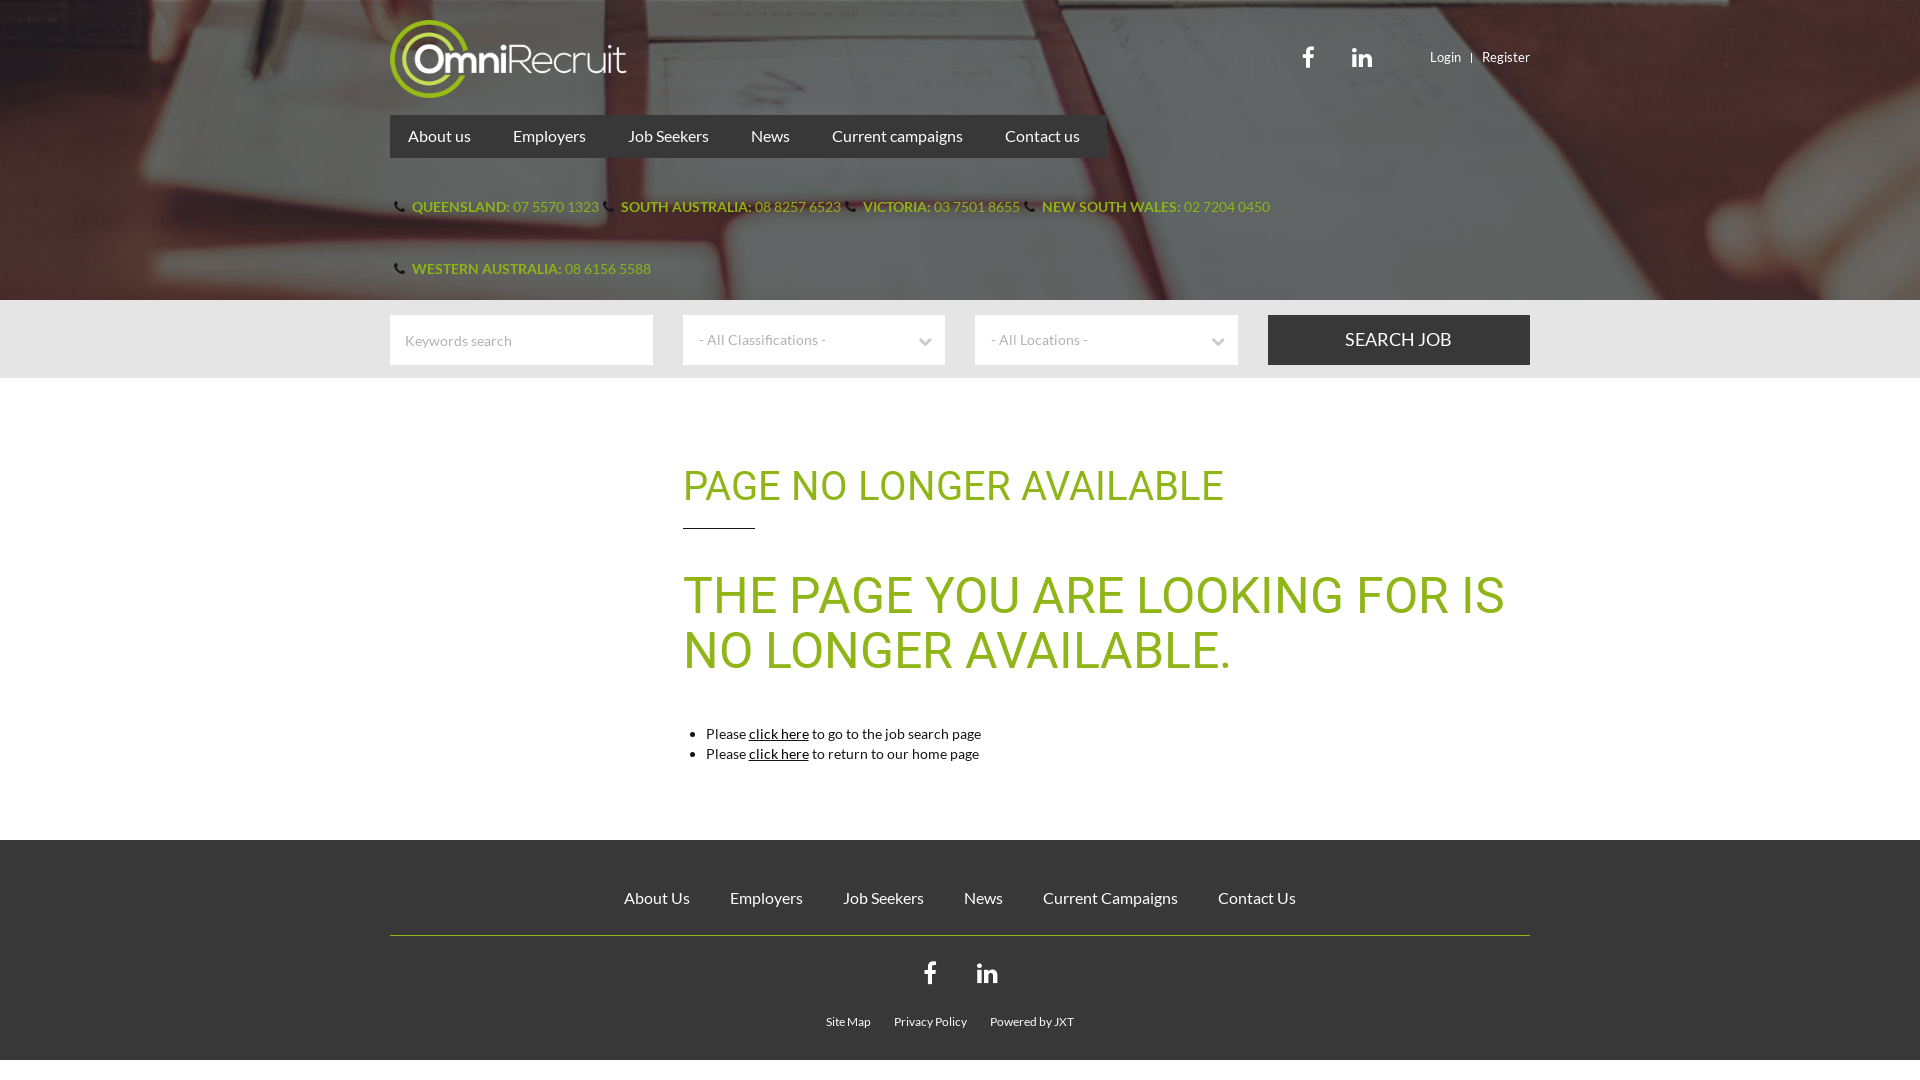 The width and height of the screenshot is (1920, 1080). Describe the element at coordinates (983, 898) in the screenshot. I see `News` at that location.